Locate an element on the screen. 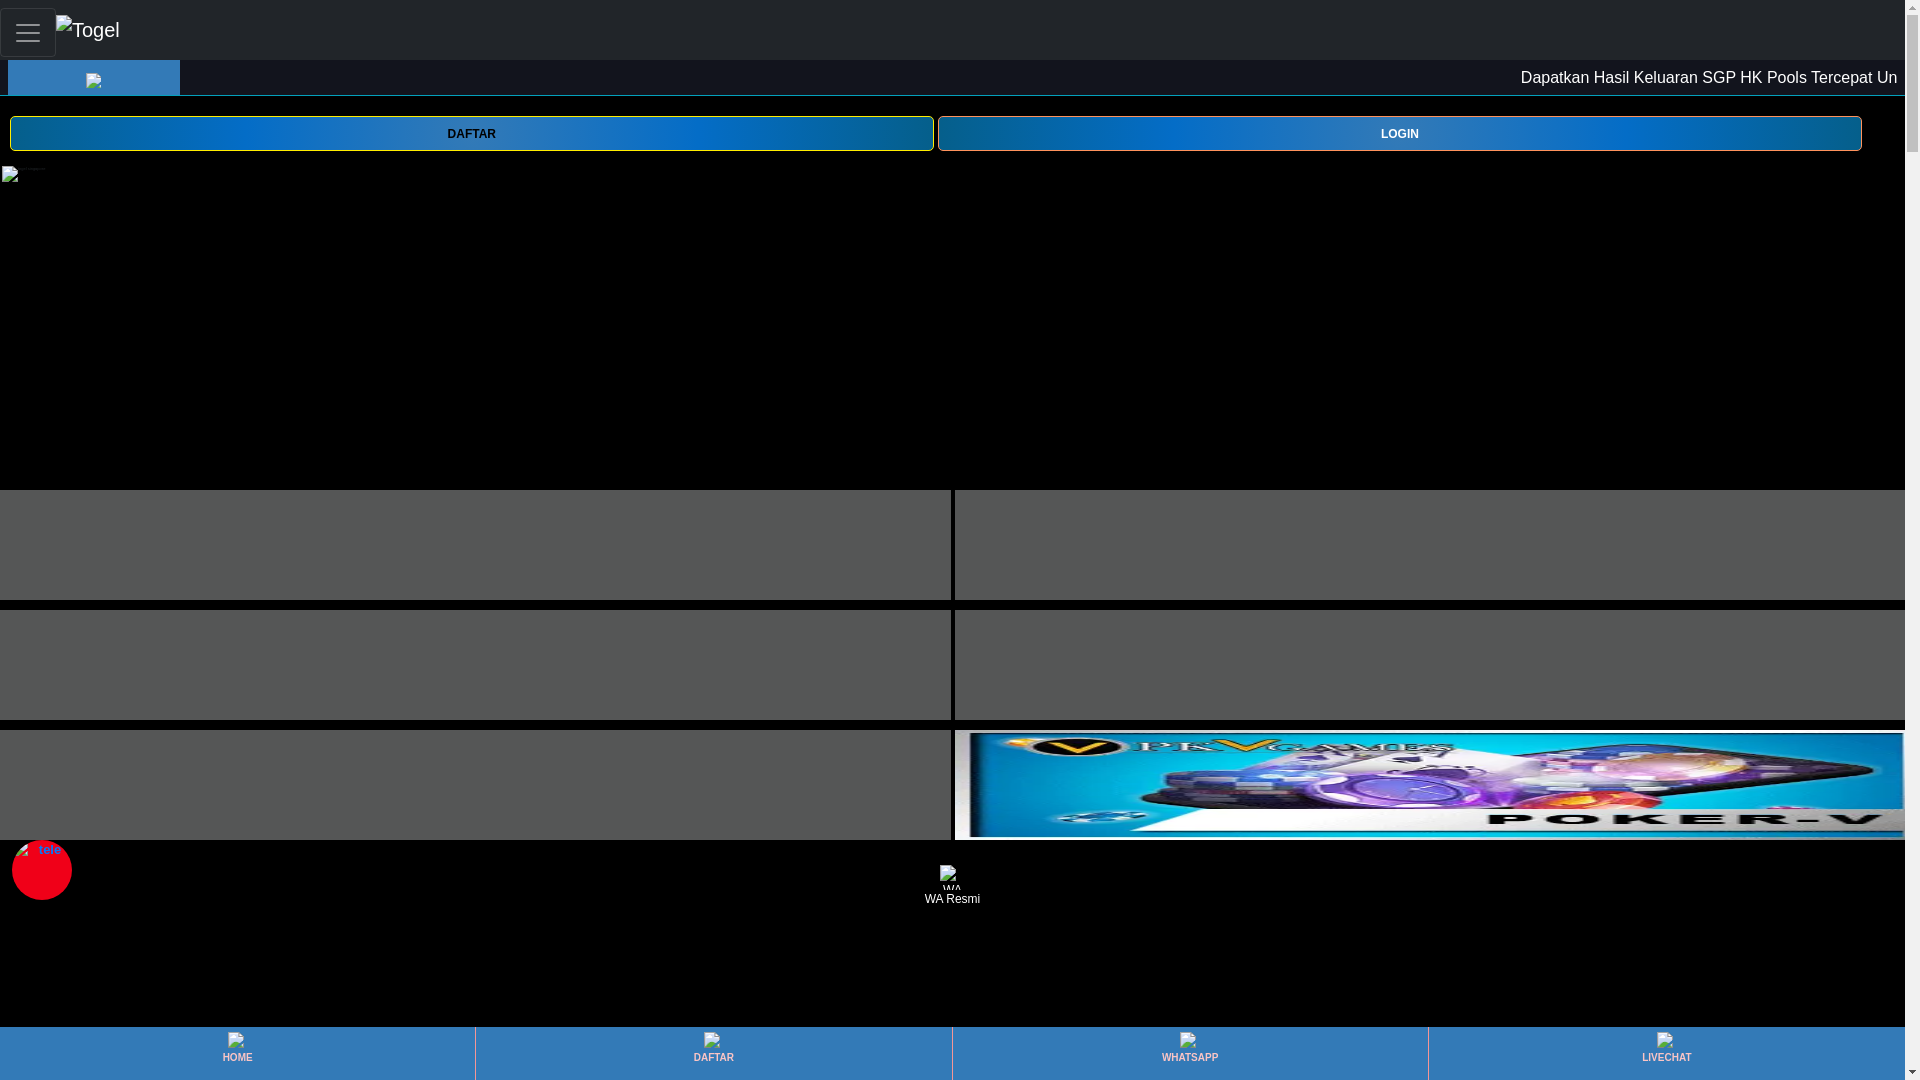  LOGIN is located at coordinates (1400, 132).